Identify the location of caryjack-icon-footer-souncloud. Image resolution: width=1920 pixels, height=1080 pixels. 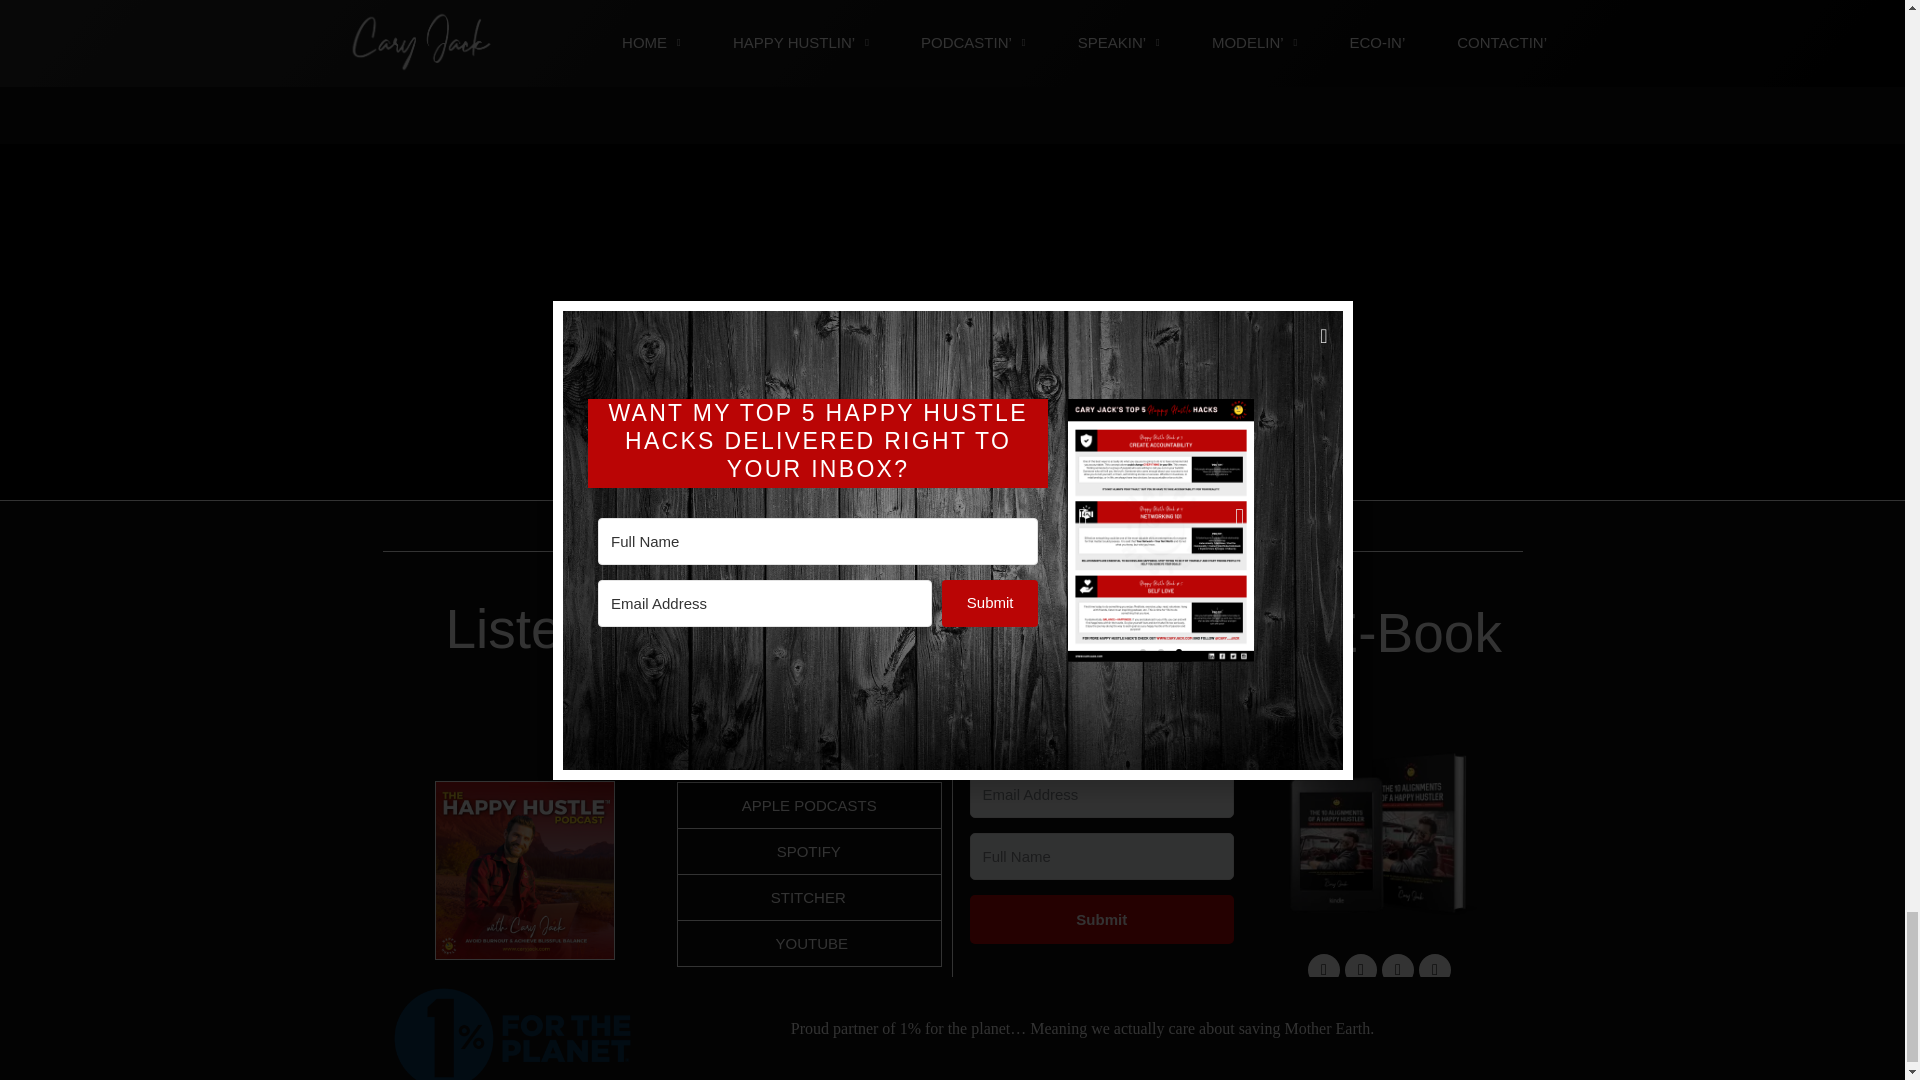
(1278, 360).